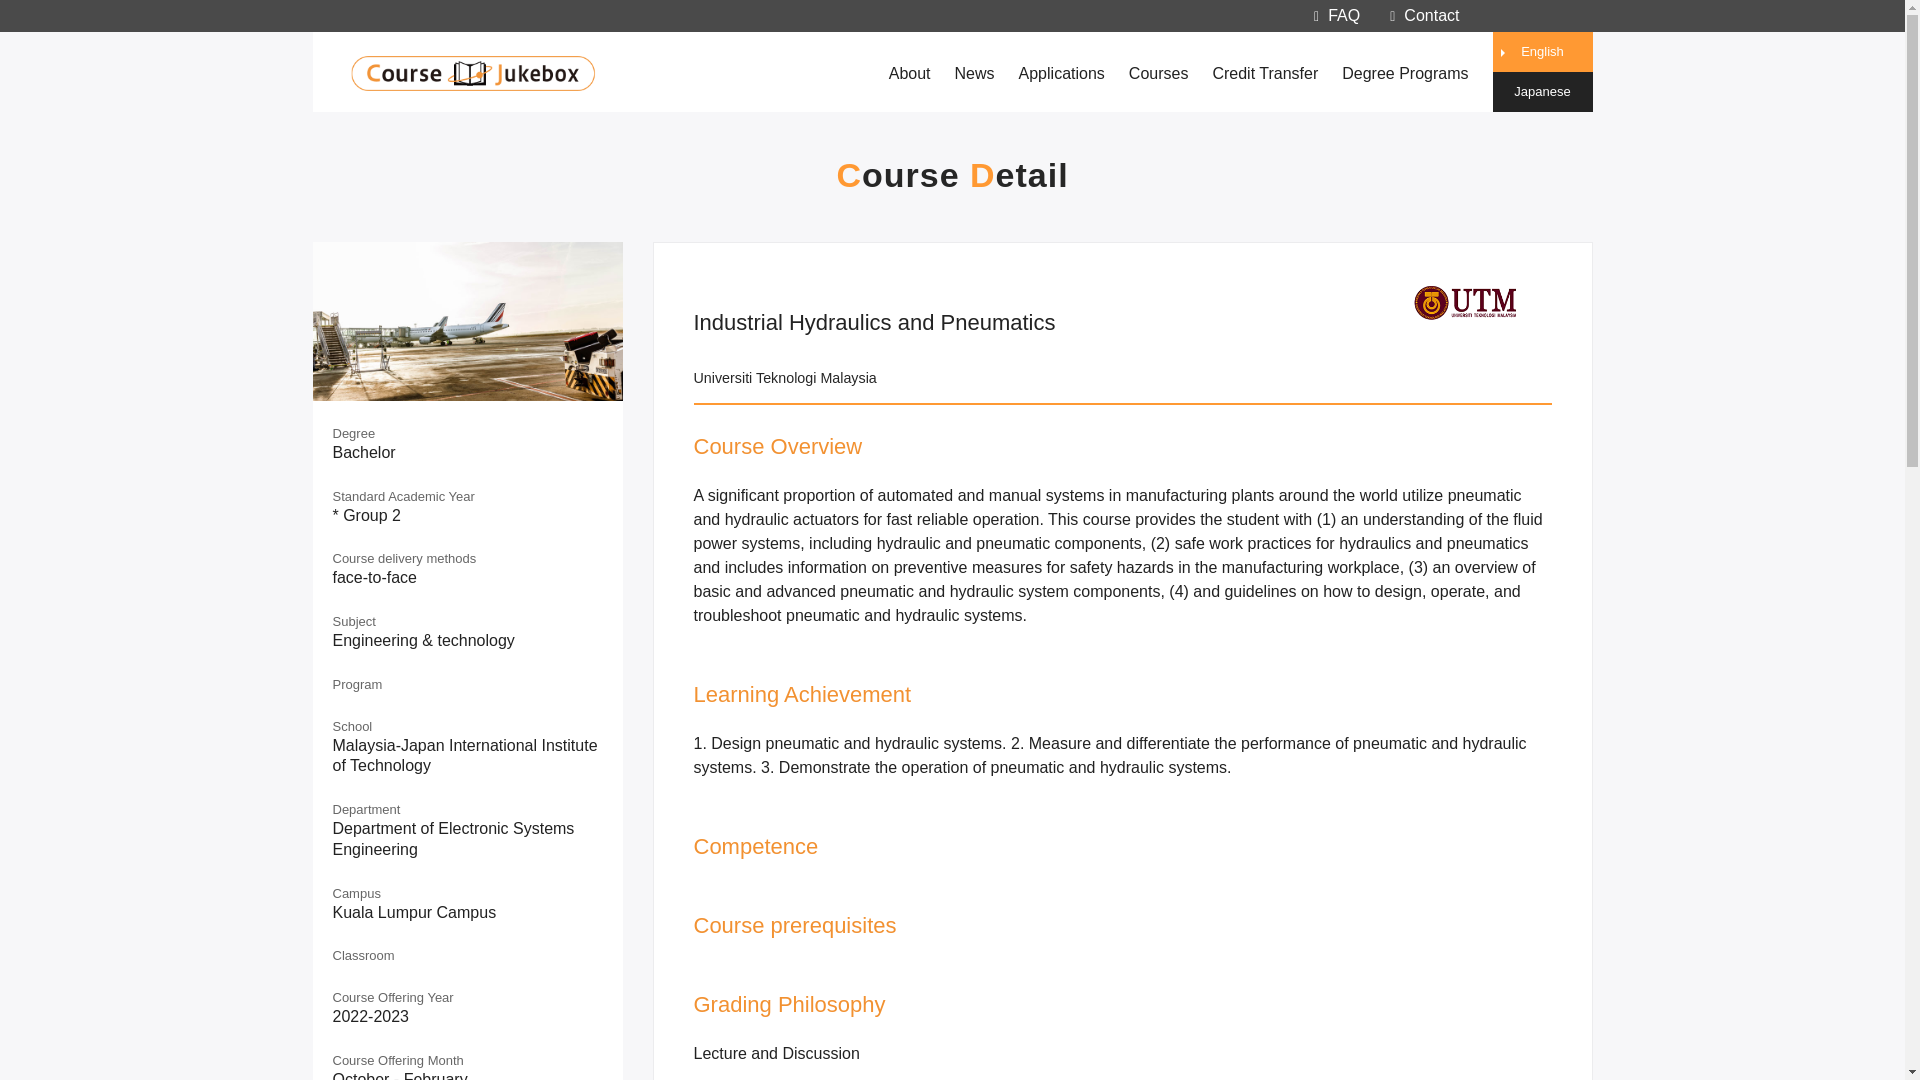 The height and width of the screenshot is (1080, 1920). Describe the element at coordinates (1541, 52) in the screenshot. I see `english` at that location.